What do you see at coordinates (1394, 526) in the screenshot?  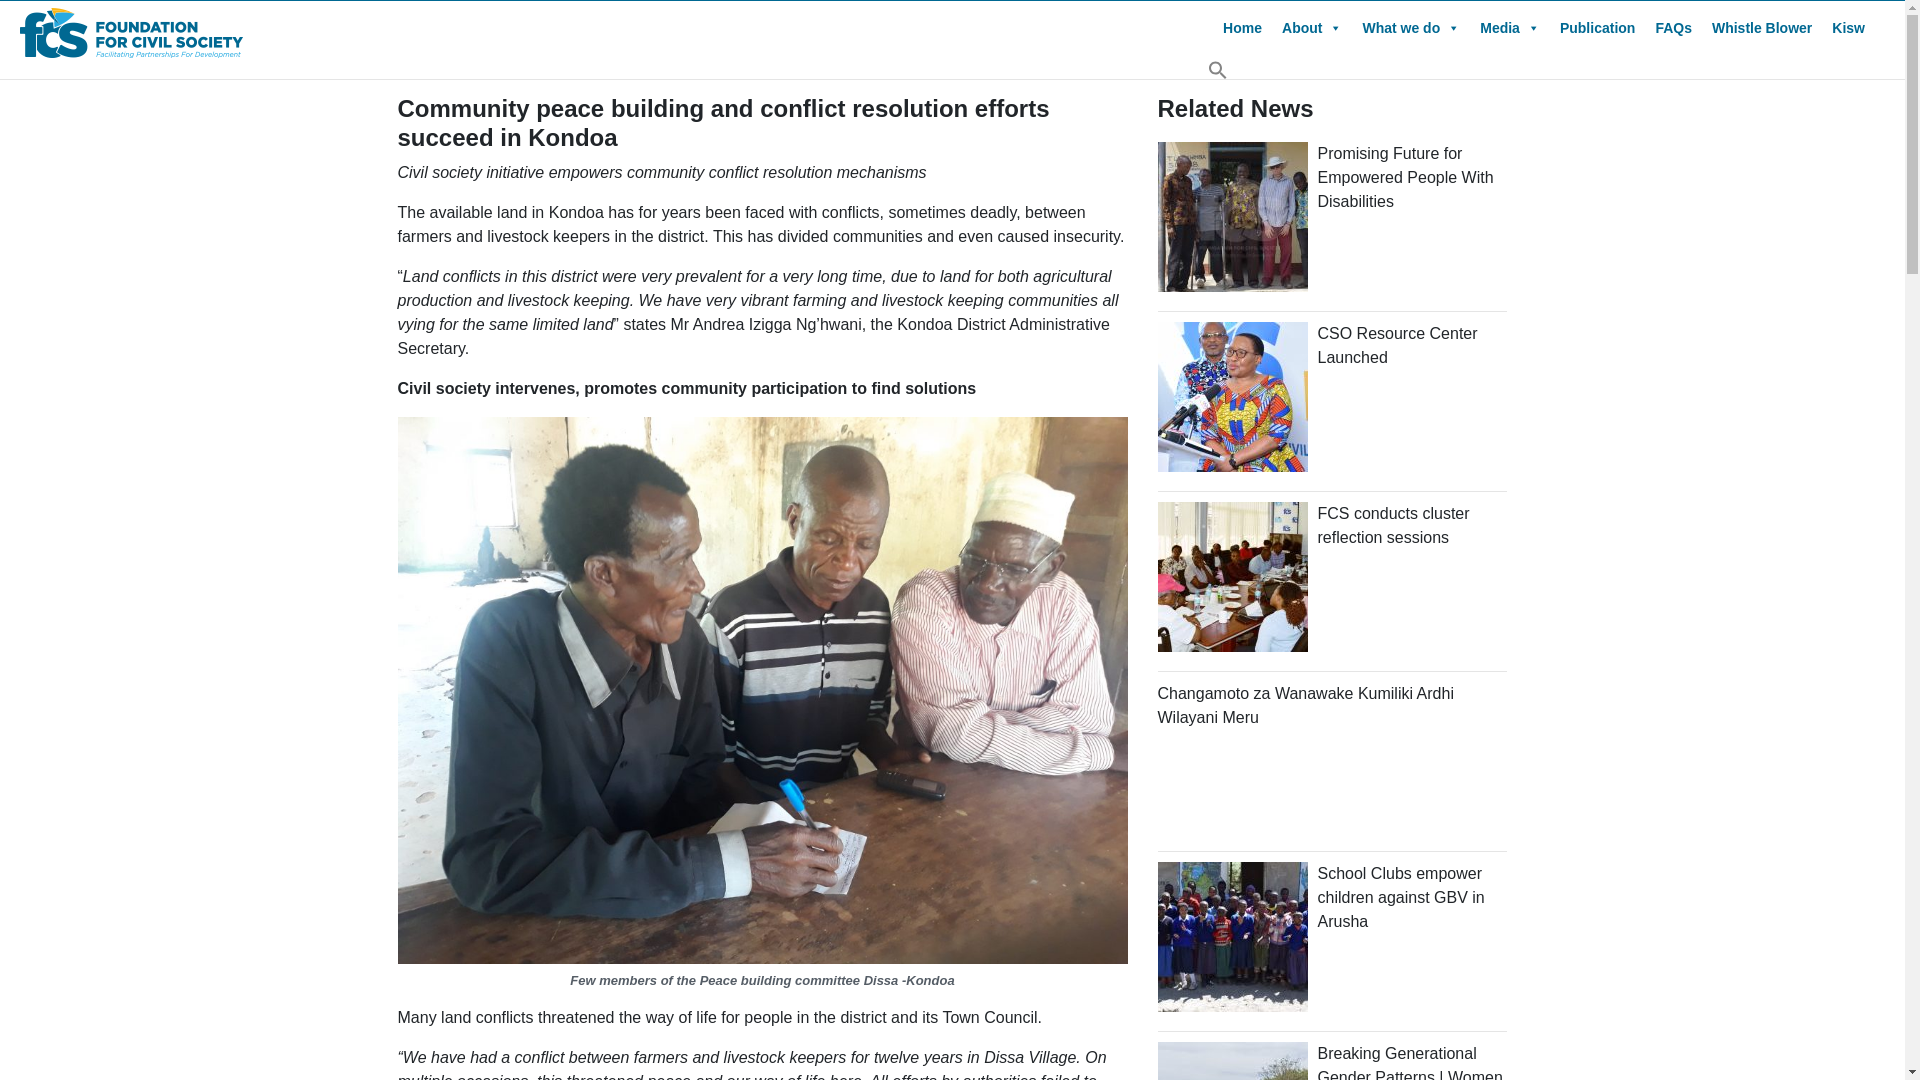 I see `FCS conducts cluster reflection sessions` at bounding box center [1394, 526].